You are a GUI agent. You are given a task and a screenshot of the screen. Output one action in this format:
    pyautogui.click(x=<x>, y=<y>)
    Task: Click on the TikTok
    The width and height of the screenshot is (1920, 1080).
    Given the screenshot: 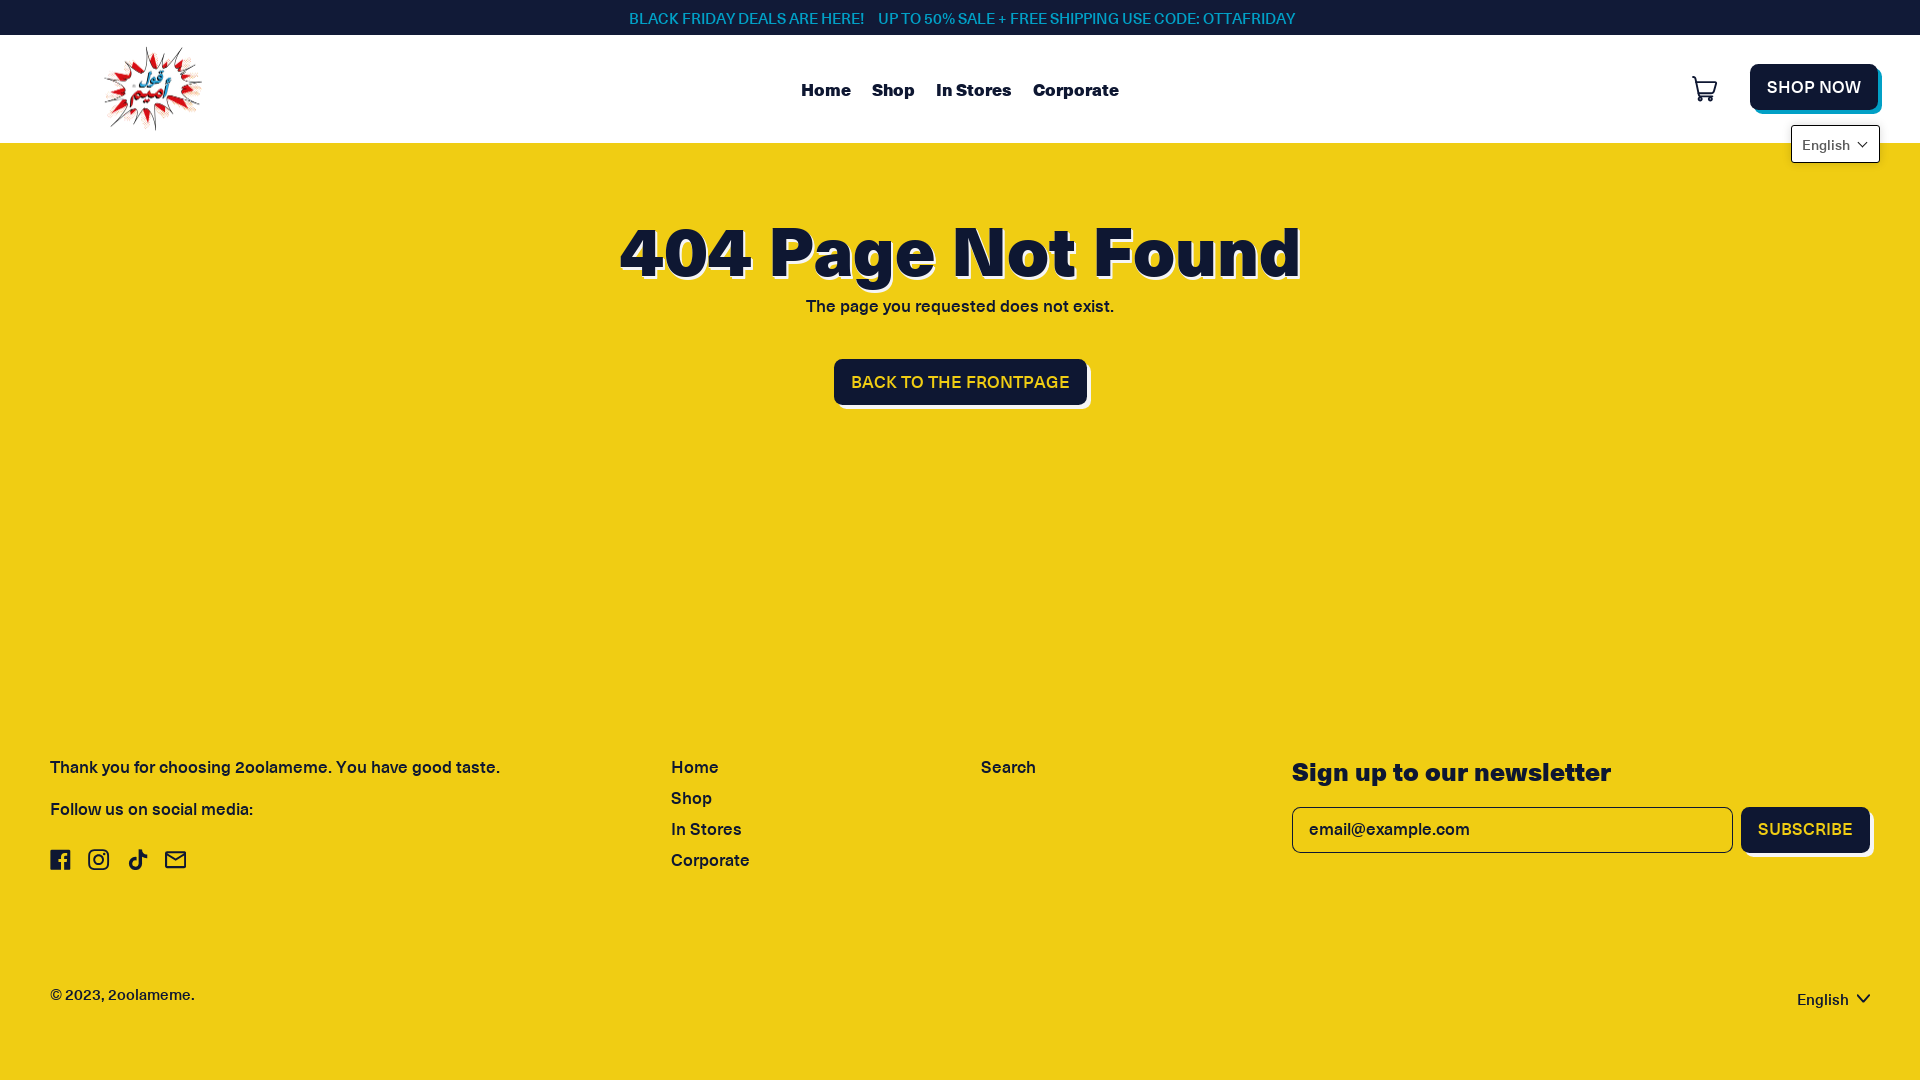 What is the action you would take?
    pyautogui.click(x=136, y=864)
    